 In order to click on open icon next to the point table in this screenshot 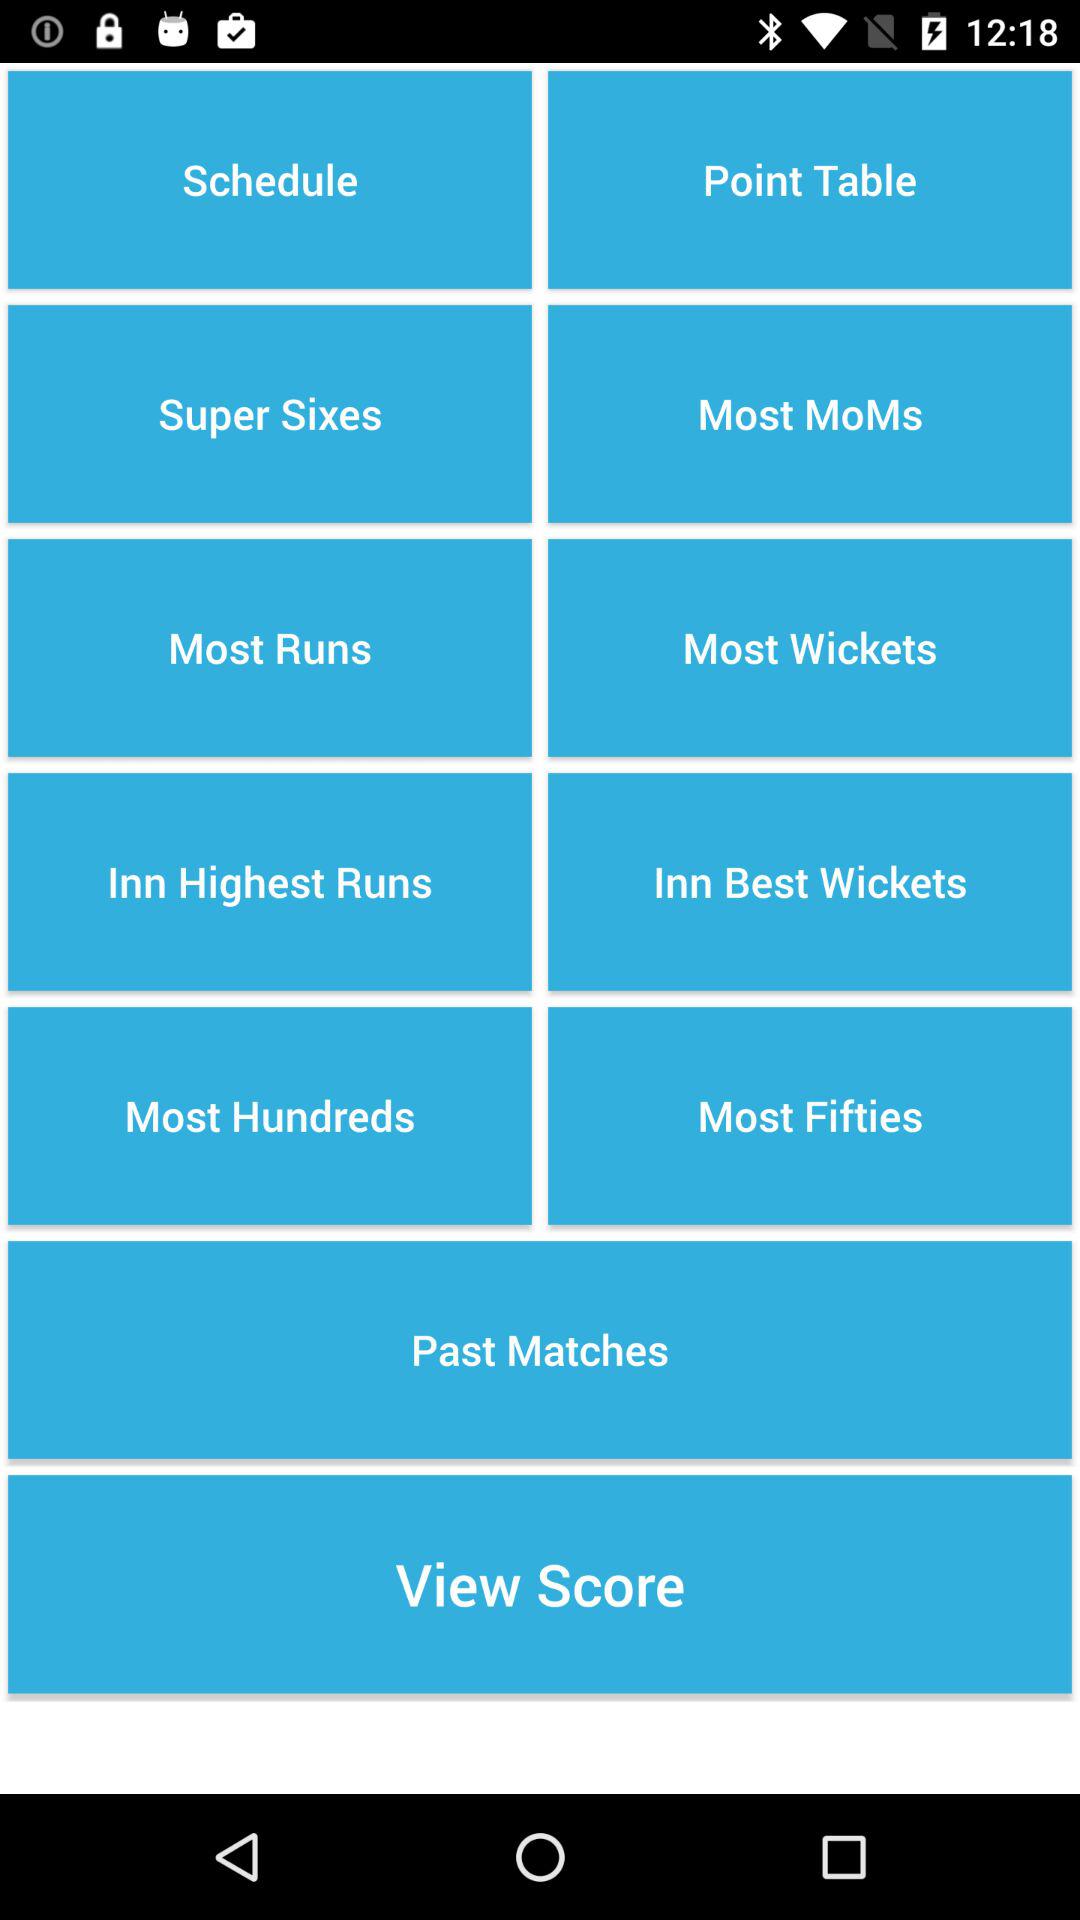, I will do `click(270, 180)`.